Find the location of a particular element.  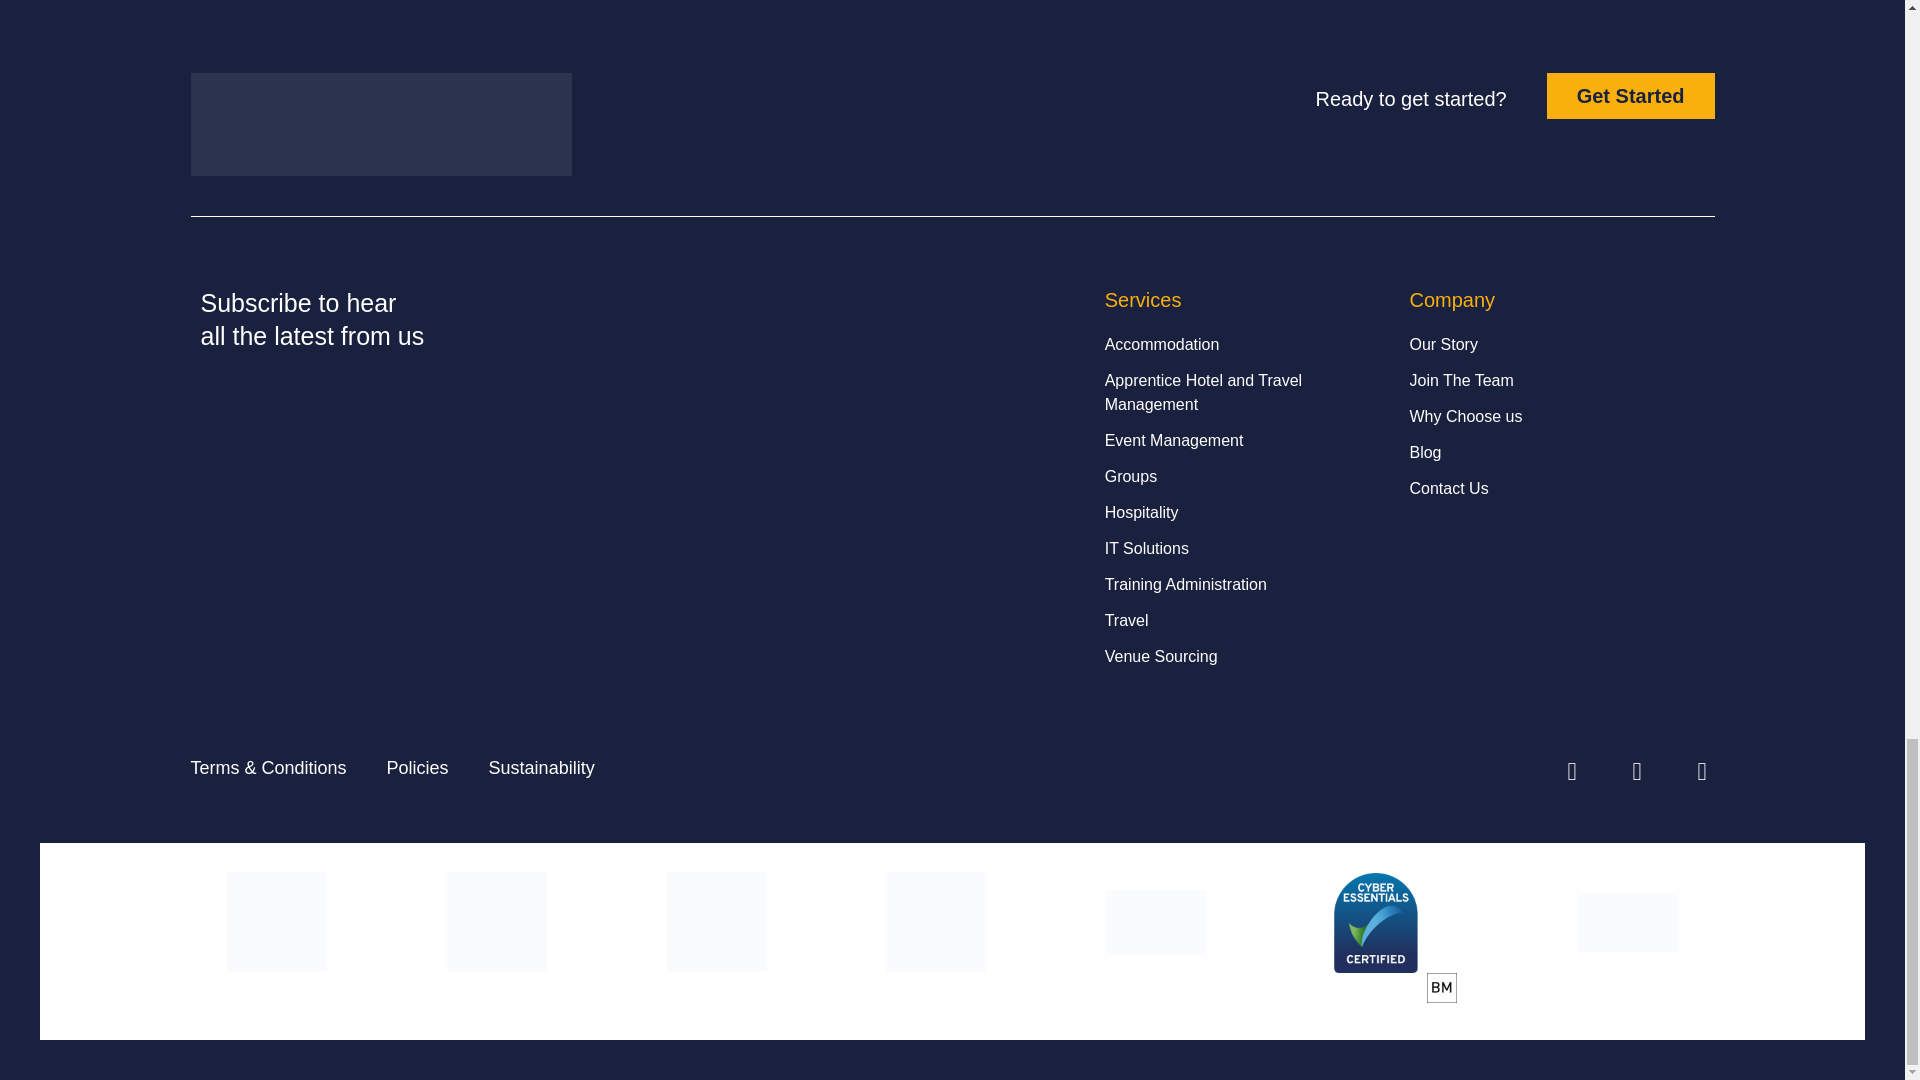

Apprentice Hotel and Travel Management is located at coordinates (1248, 392).